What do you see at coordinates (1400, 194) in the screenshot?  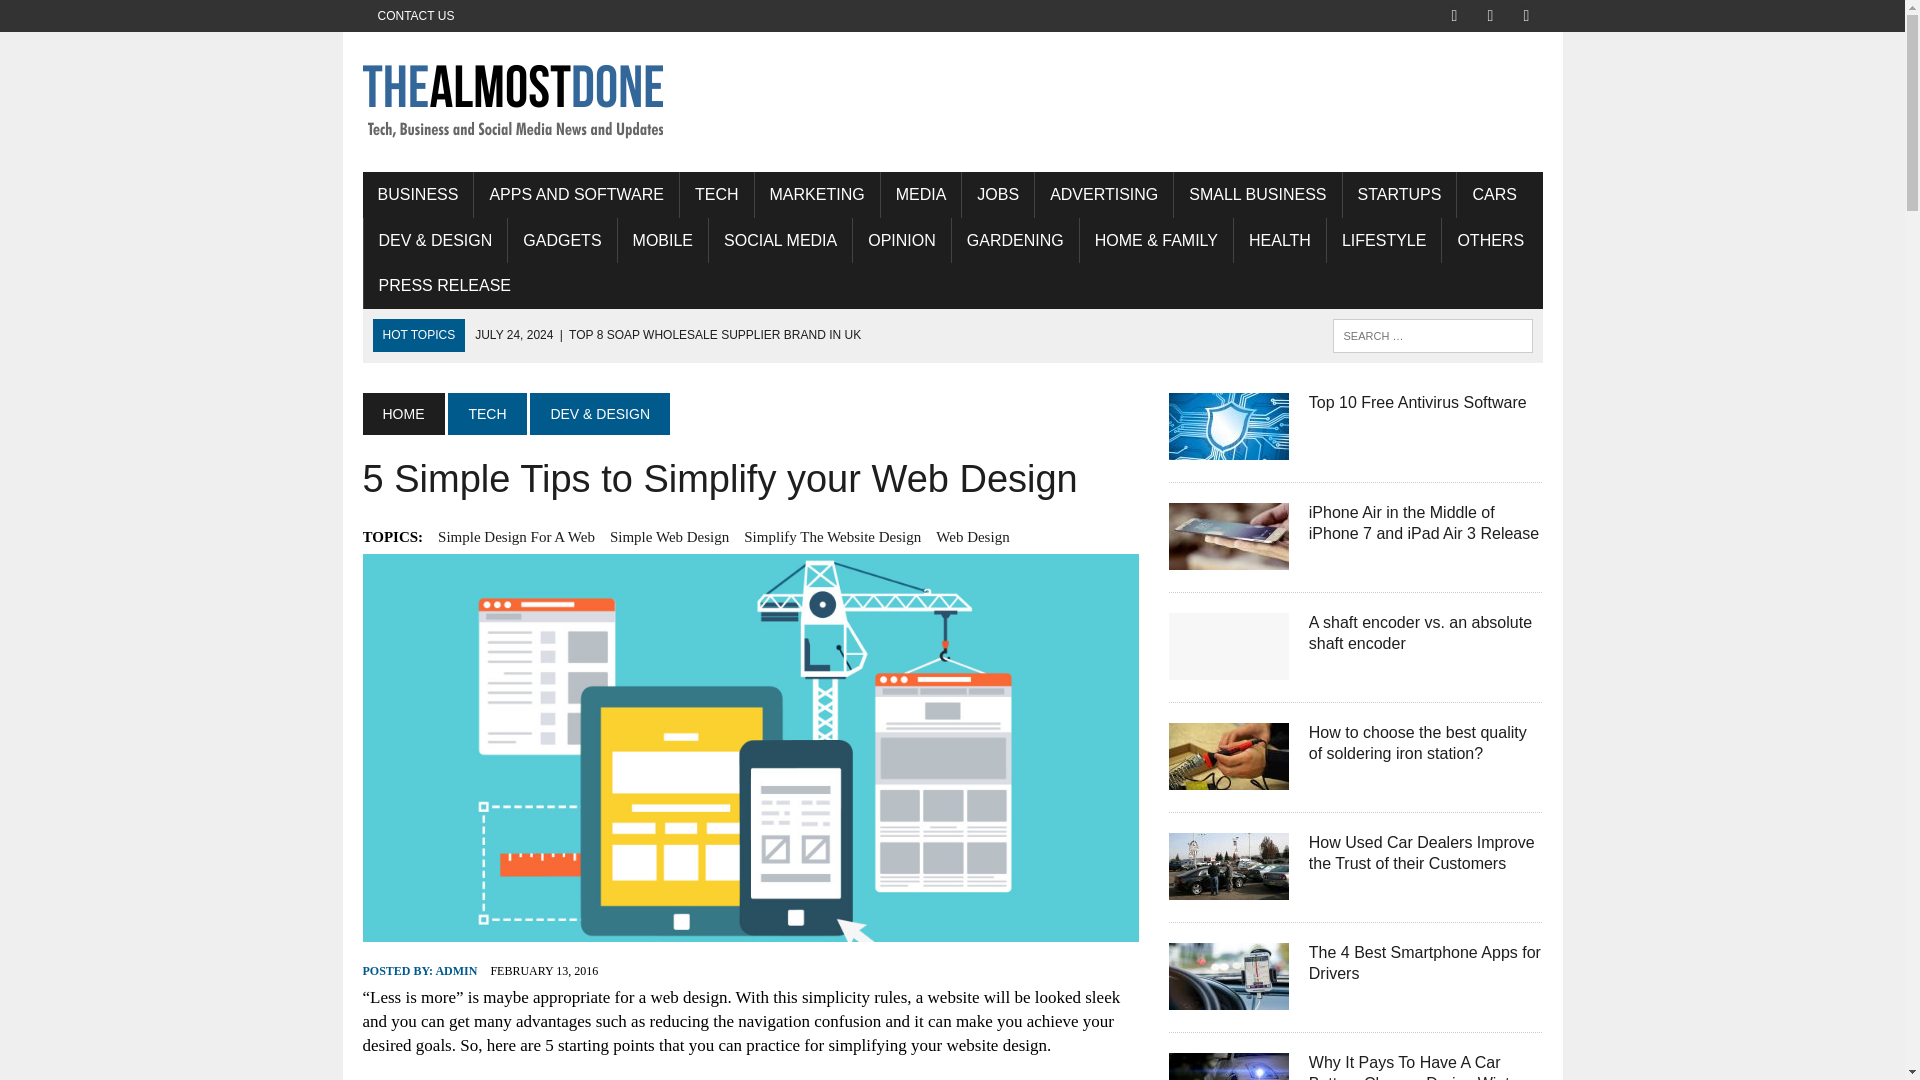 I see `STARTUPS` at bounding box center [1400, 194].